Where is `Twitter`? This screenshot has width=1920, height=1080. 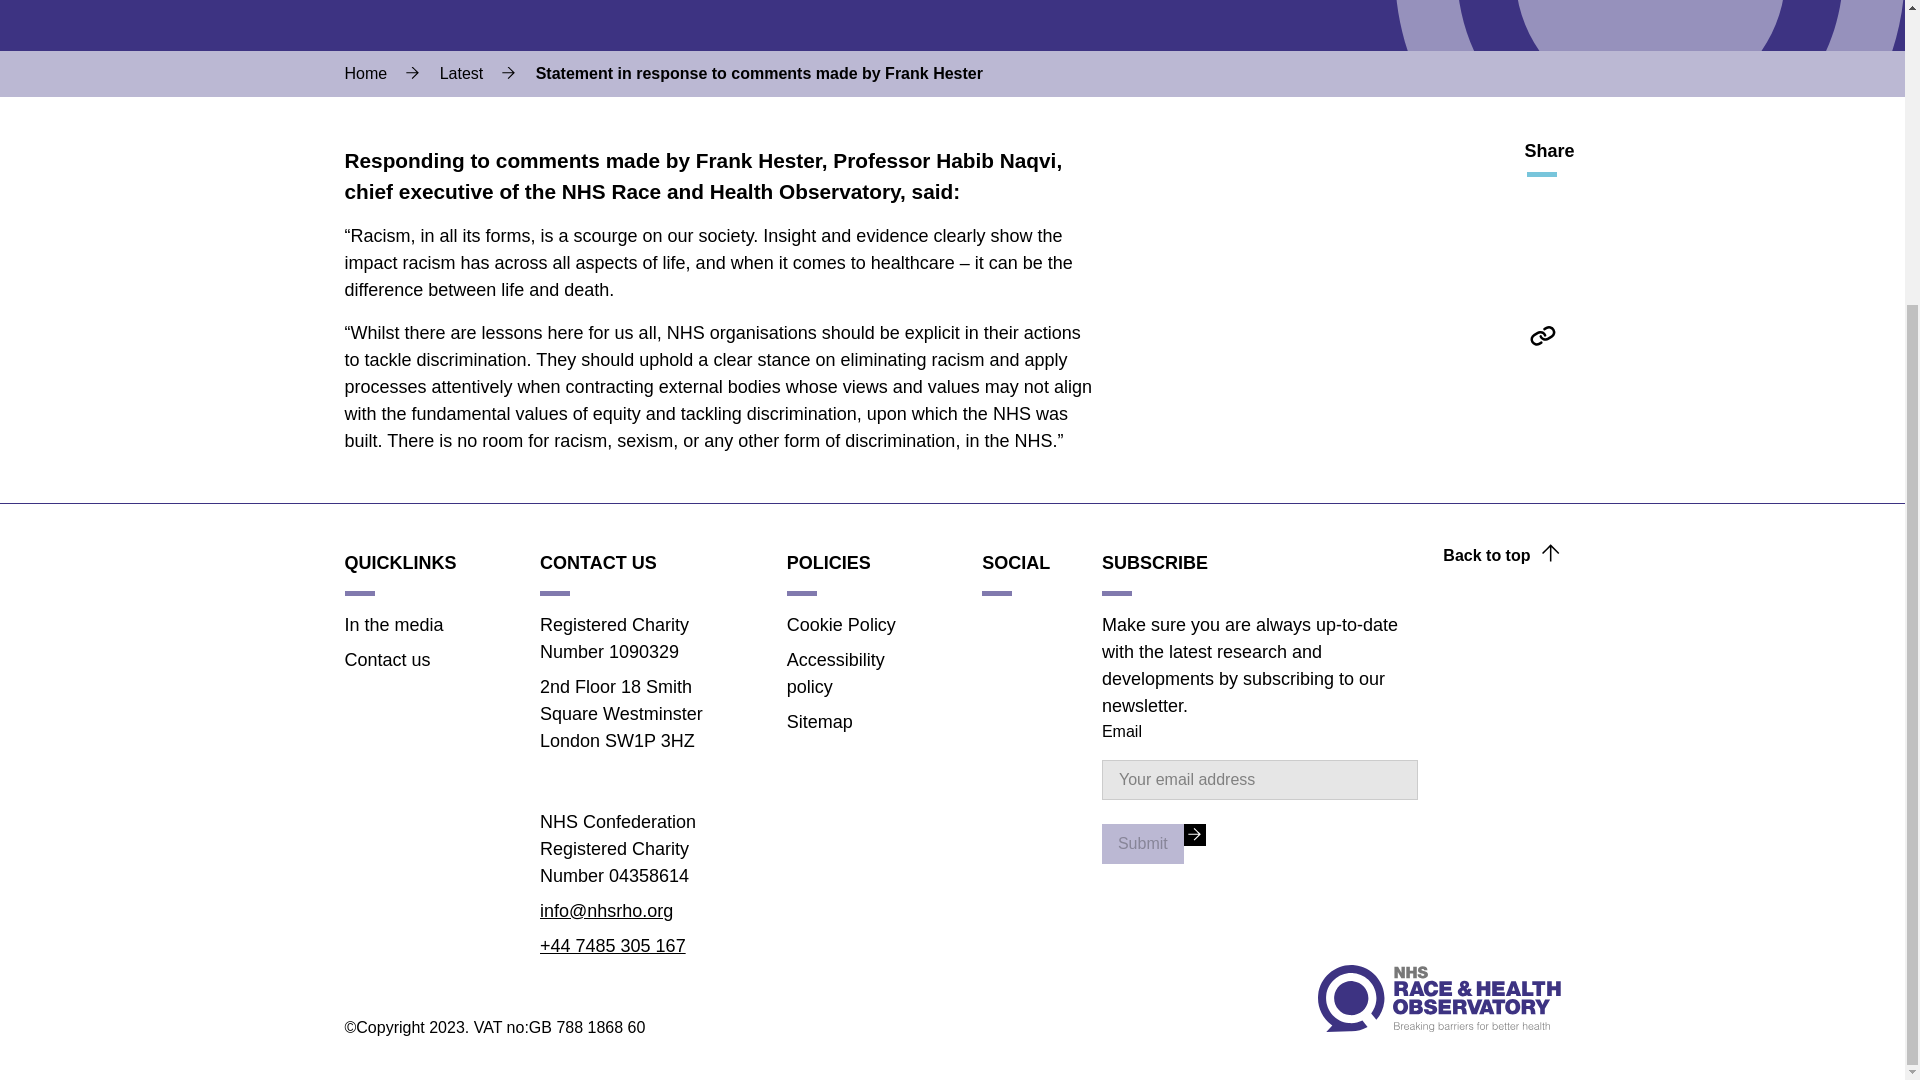 Twitter is located at coordinates (996, 626).